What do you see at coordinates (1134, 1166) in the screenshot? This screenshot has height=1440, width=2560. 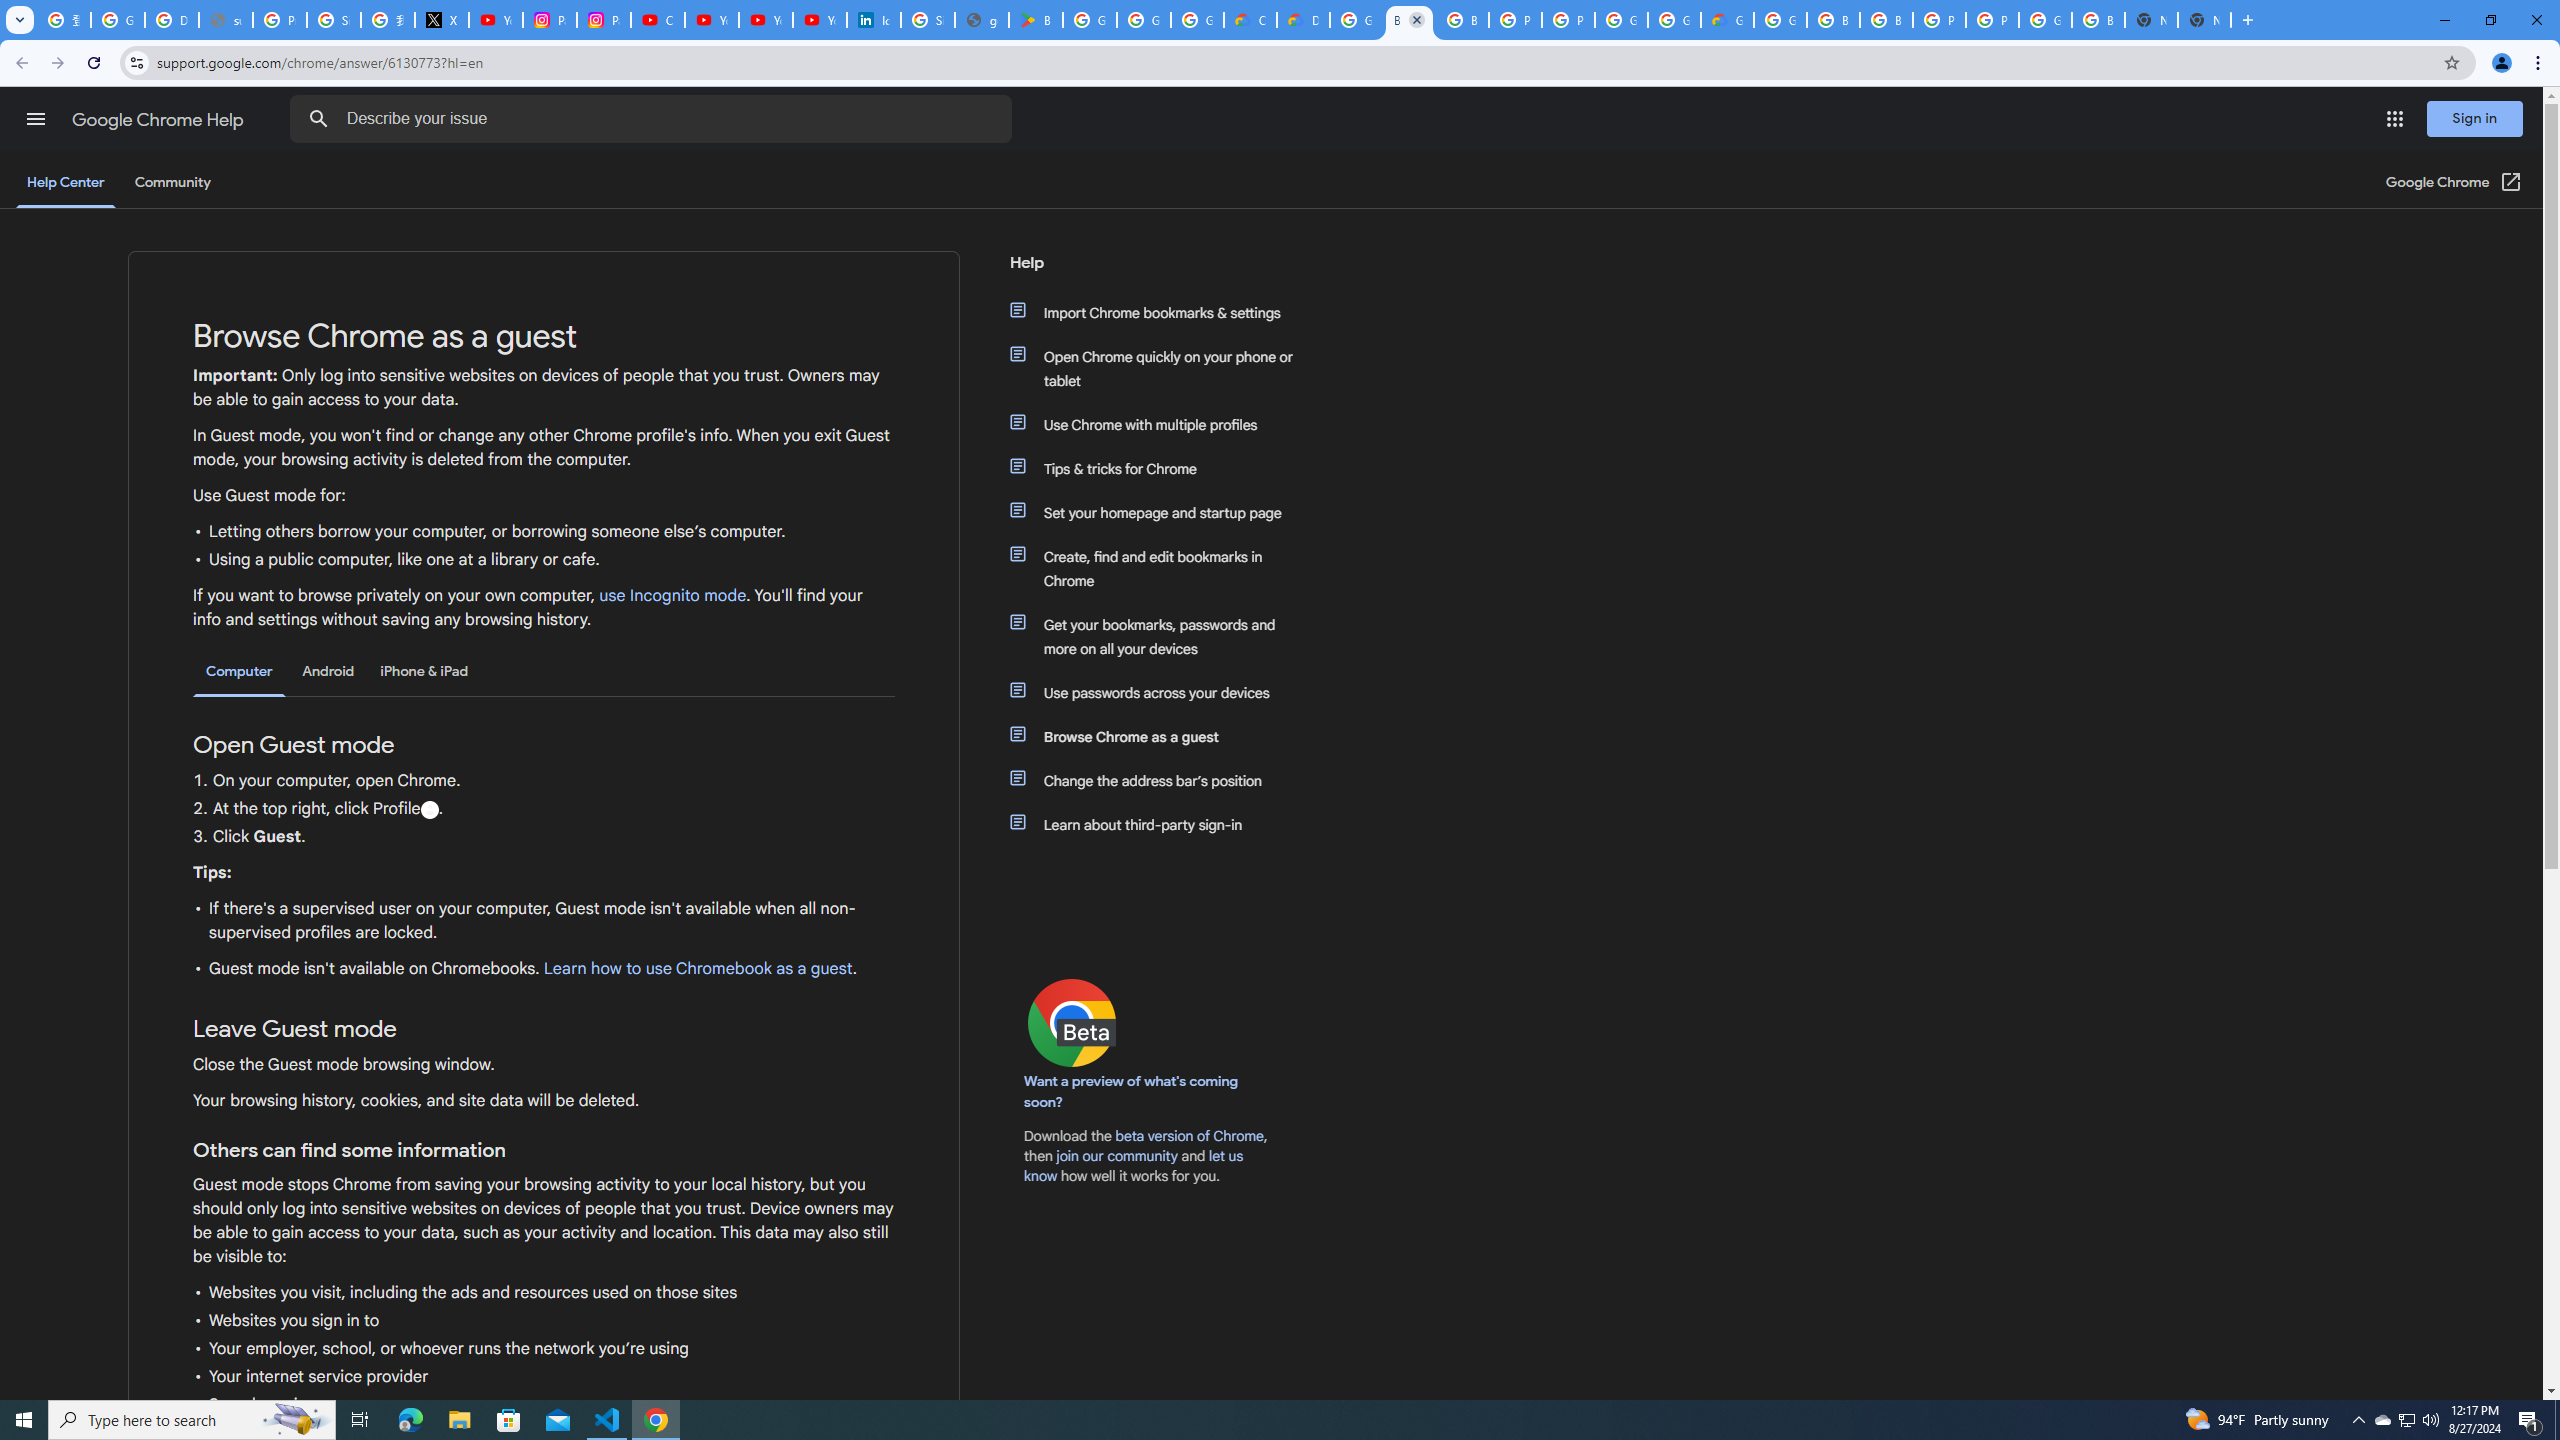 I see `let us know` at bounding box center [1134, 1166].